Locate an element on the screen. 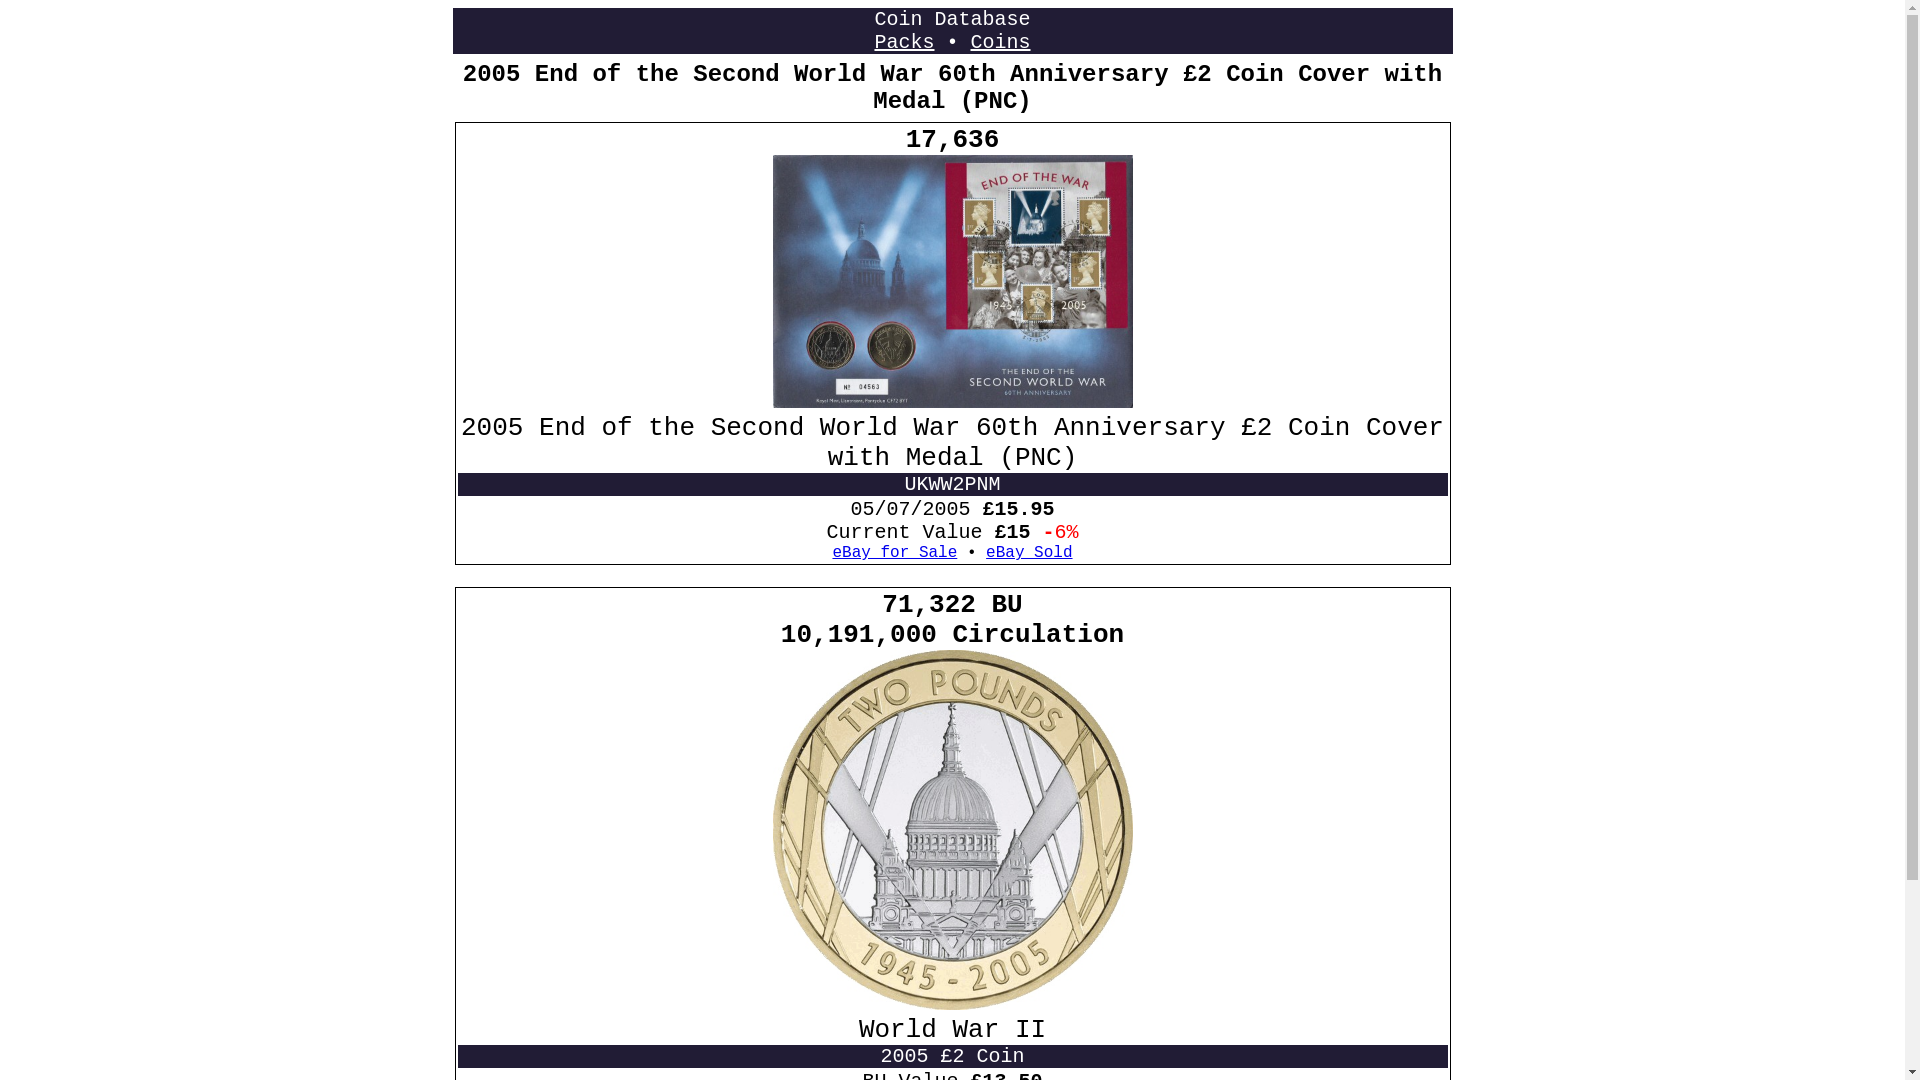 The width and height of the screenshot is (1920, 1080). Coins is located at coordinates (999, 42).